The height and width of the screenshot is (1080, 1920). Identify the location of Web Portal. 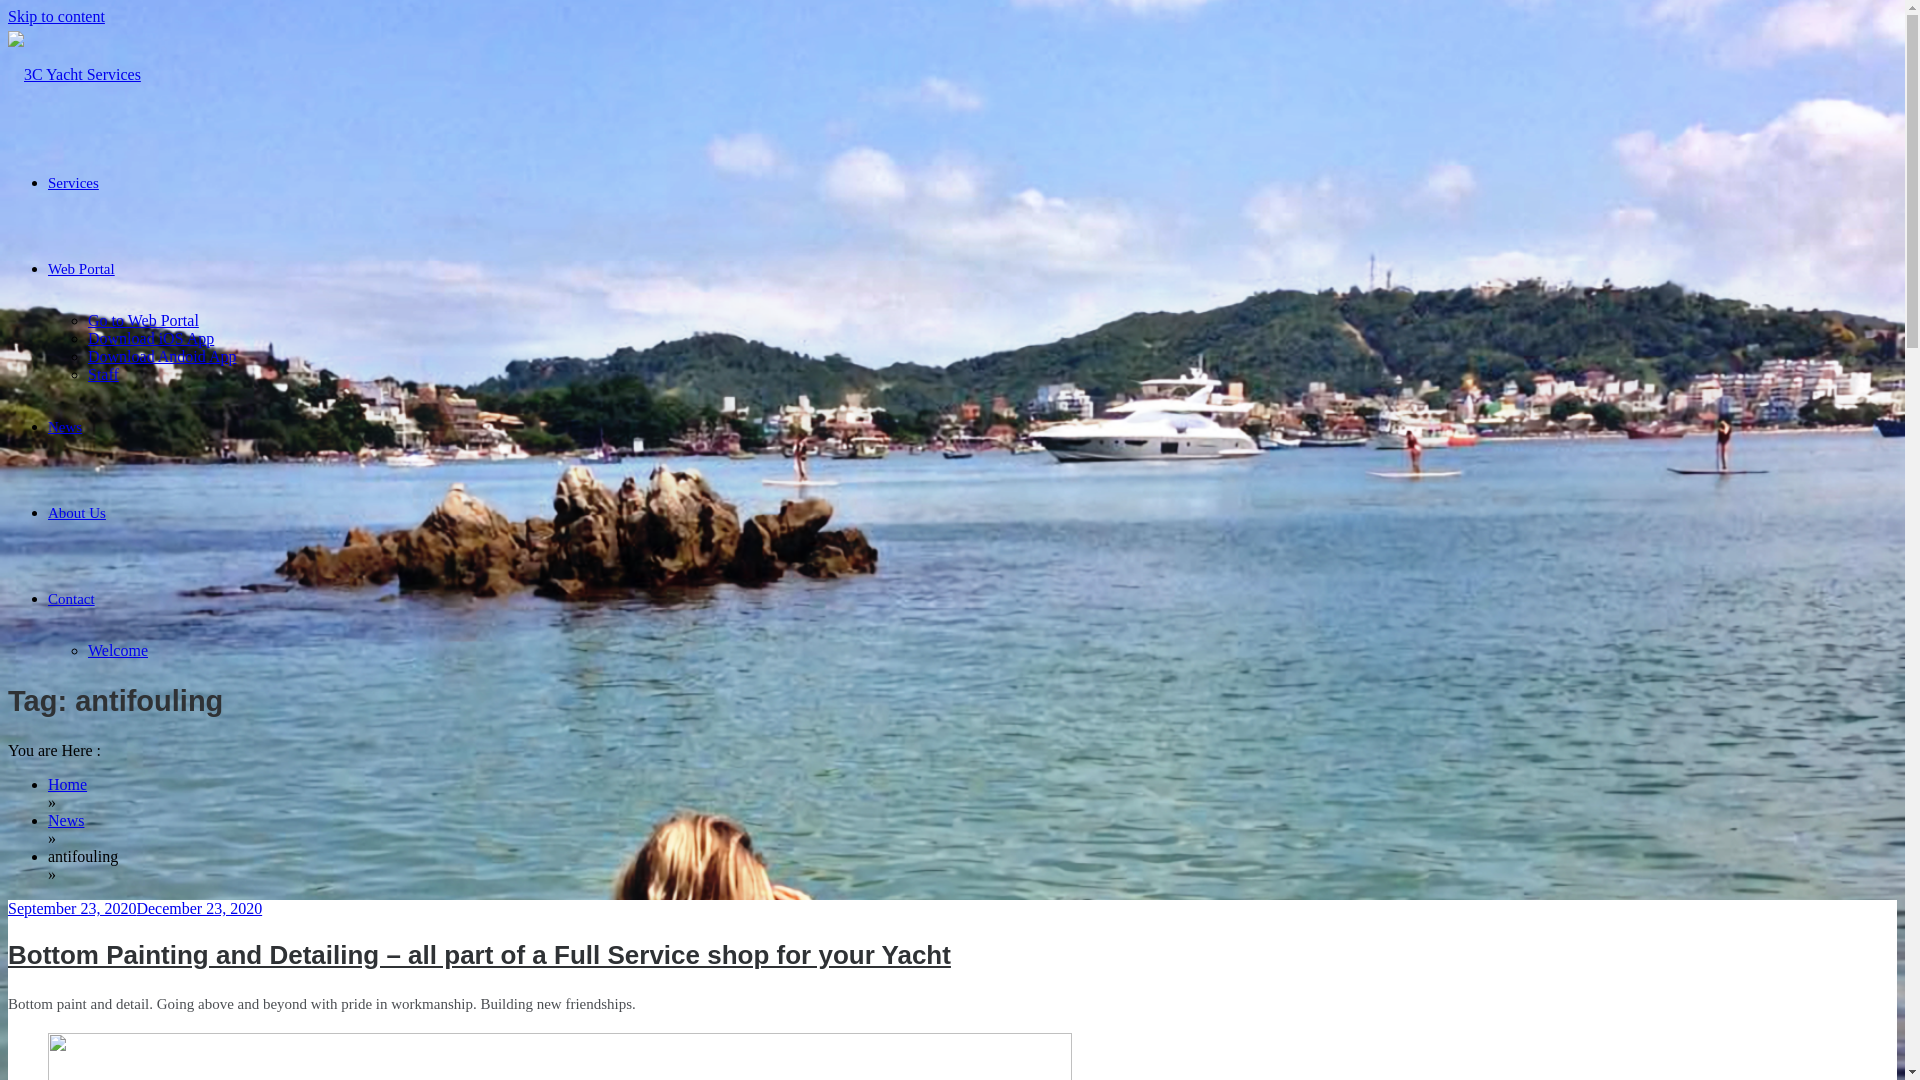
(82, 269).